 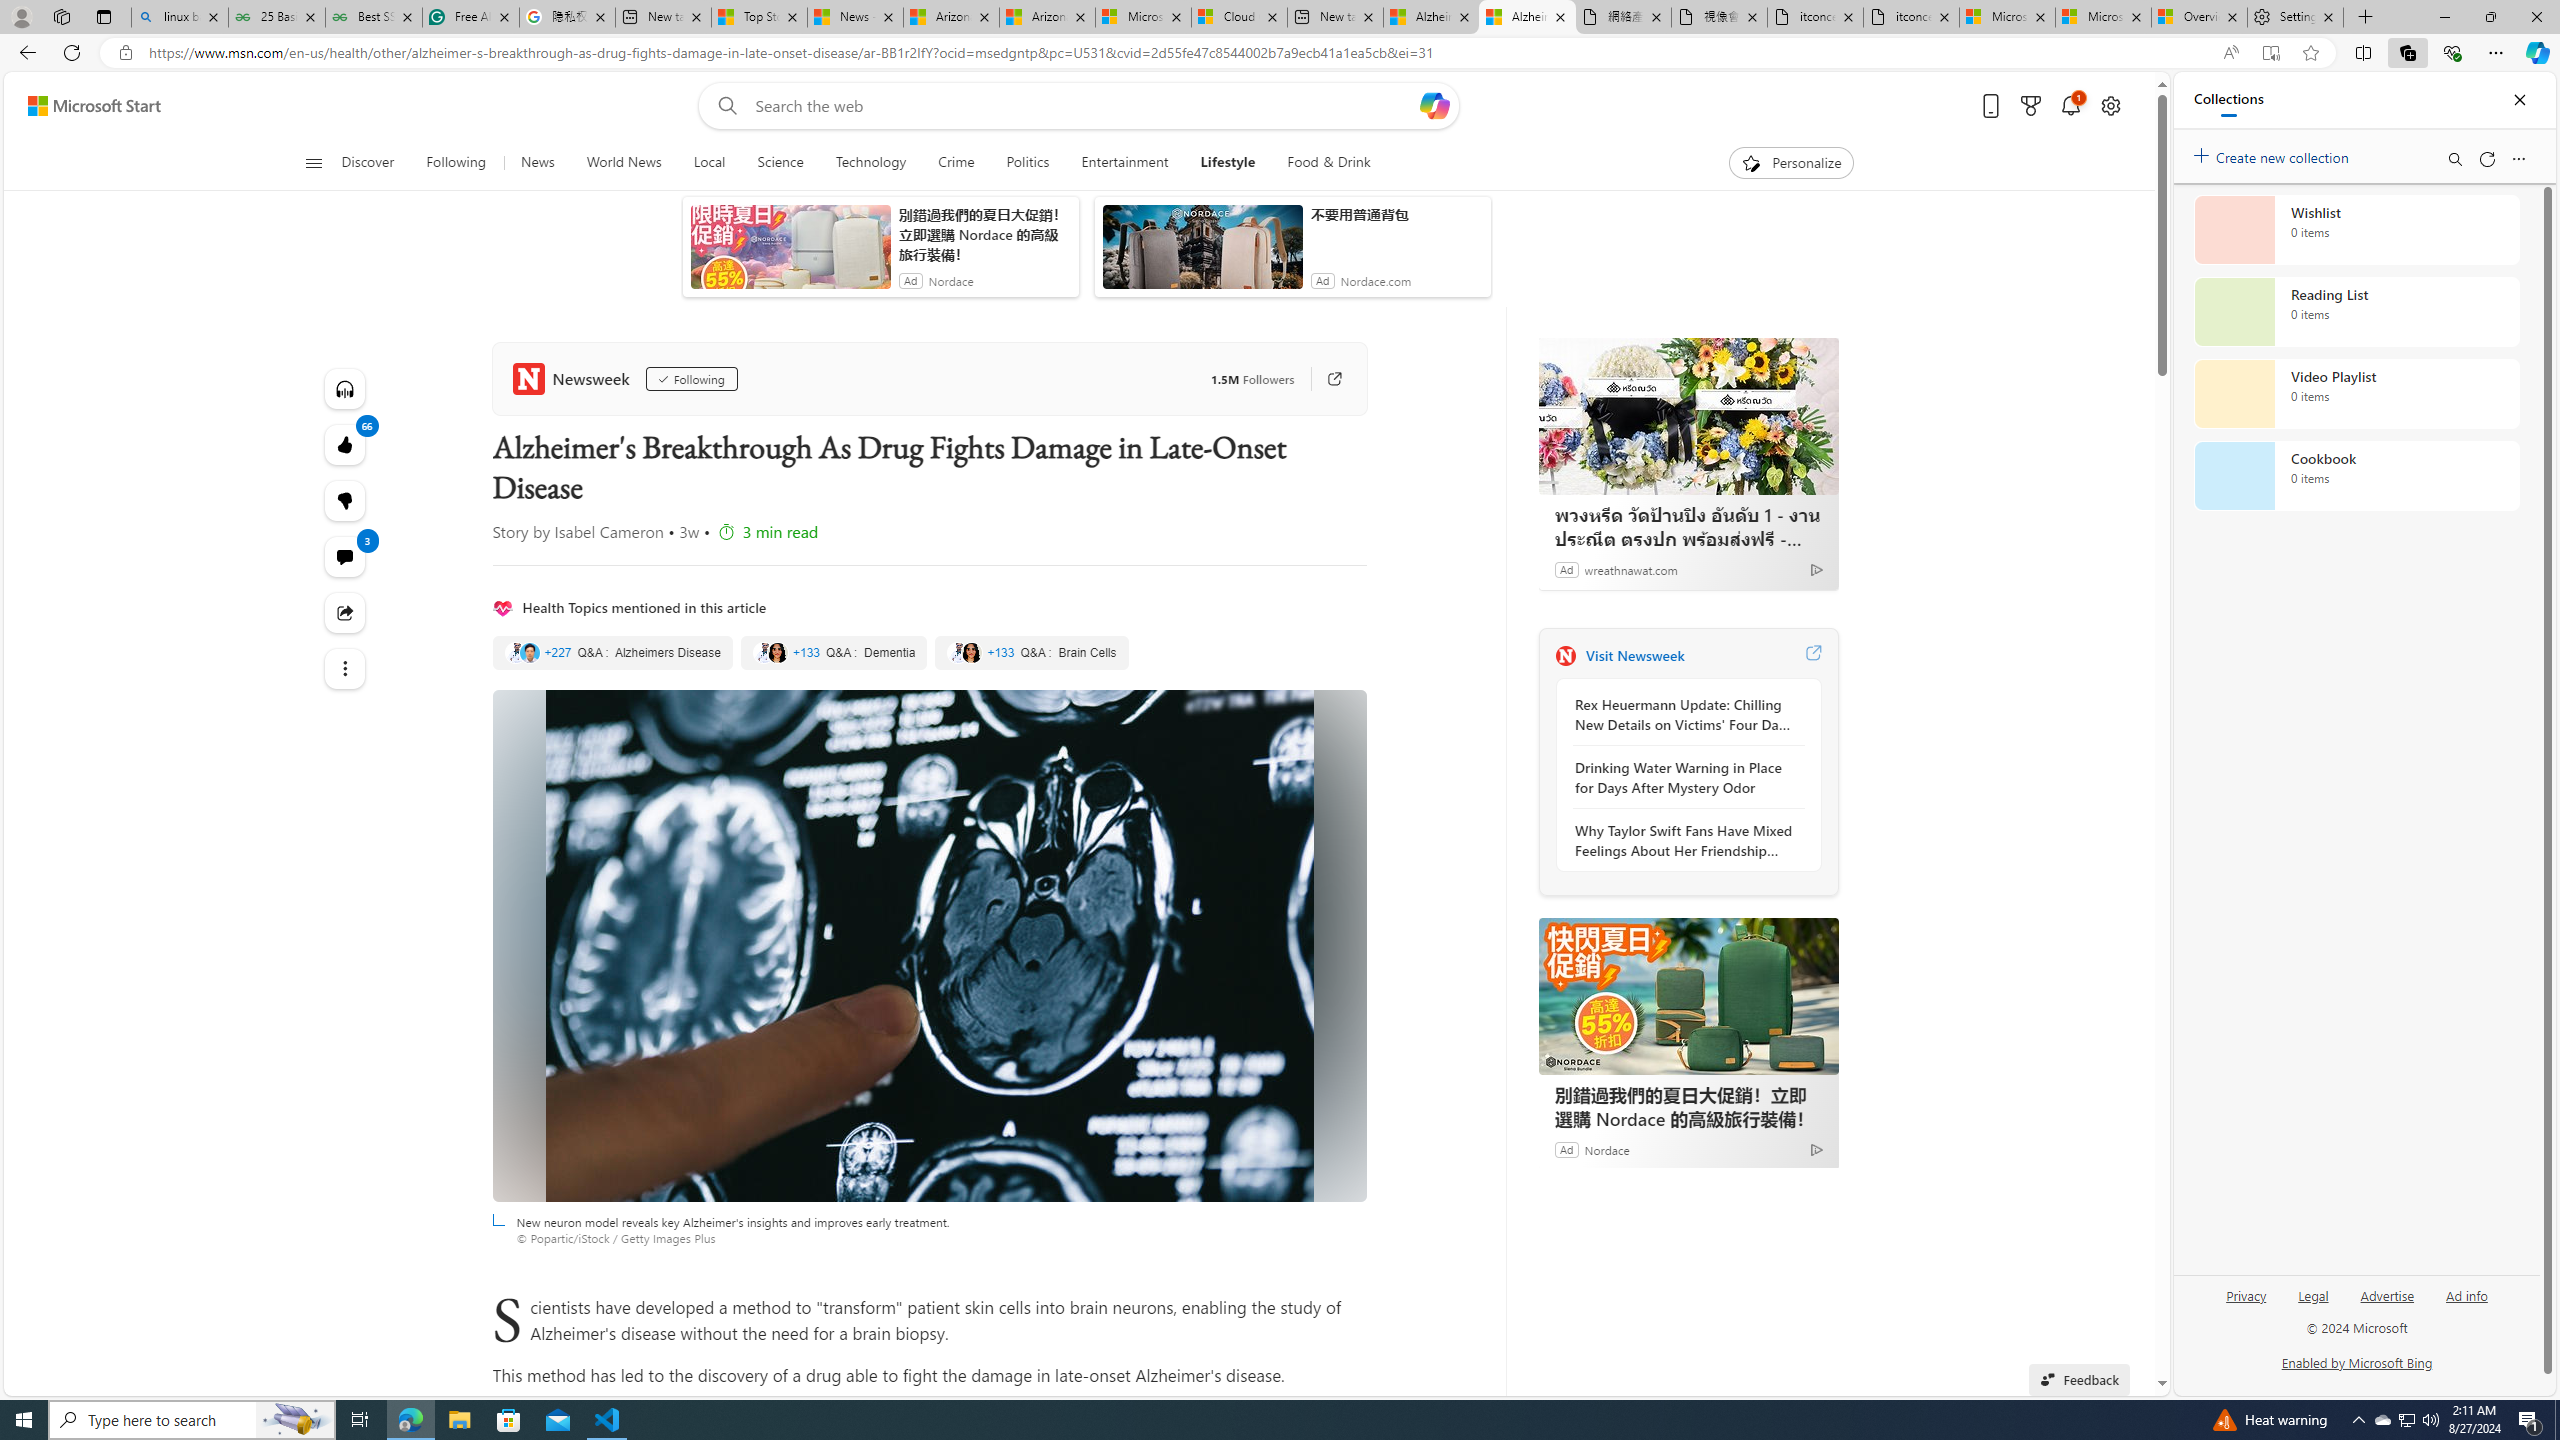 What do you see at coordinates (276, 17) in the screenshot?
I see `25 Basic Linux Commands For Beginners - GeeksforGeeks` at bounding box center [276, 17].